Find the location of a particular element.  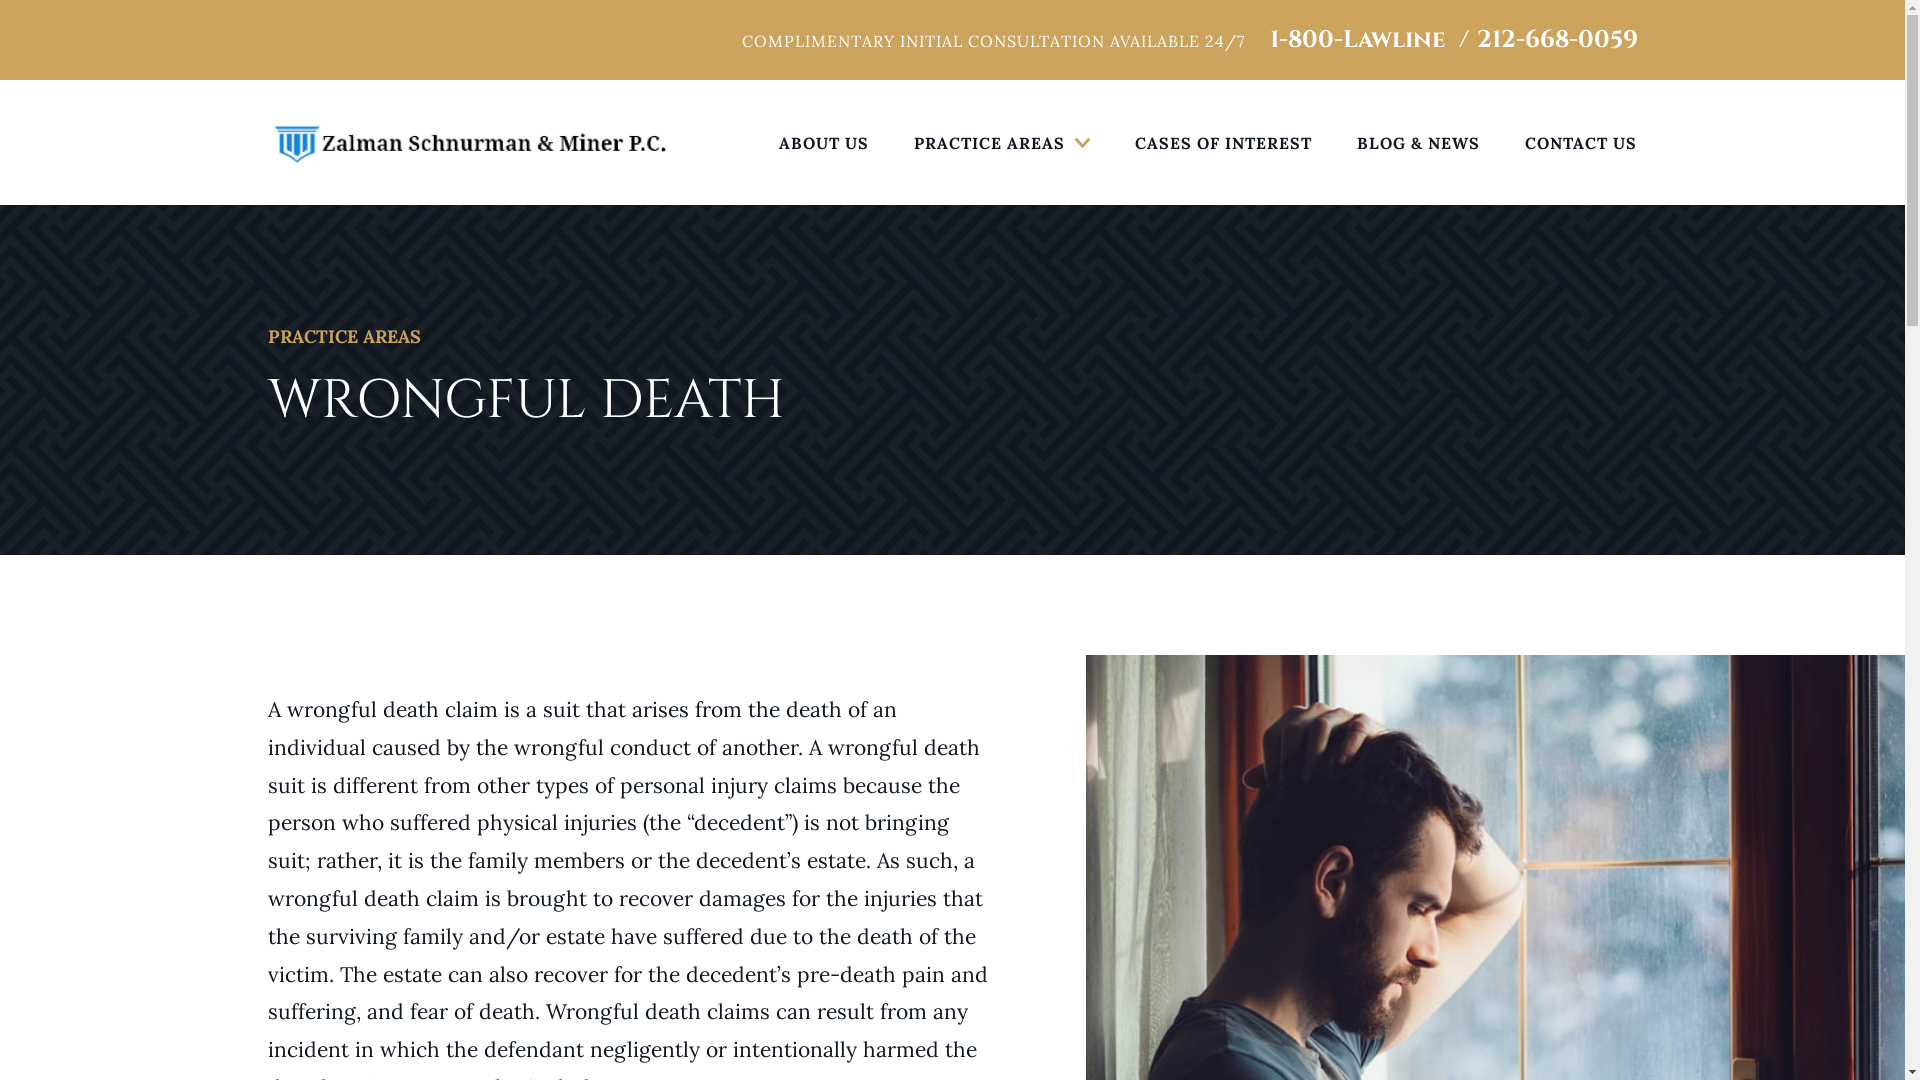

BLOG & NEWS is located at coordinates (1418, 142).